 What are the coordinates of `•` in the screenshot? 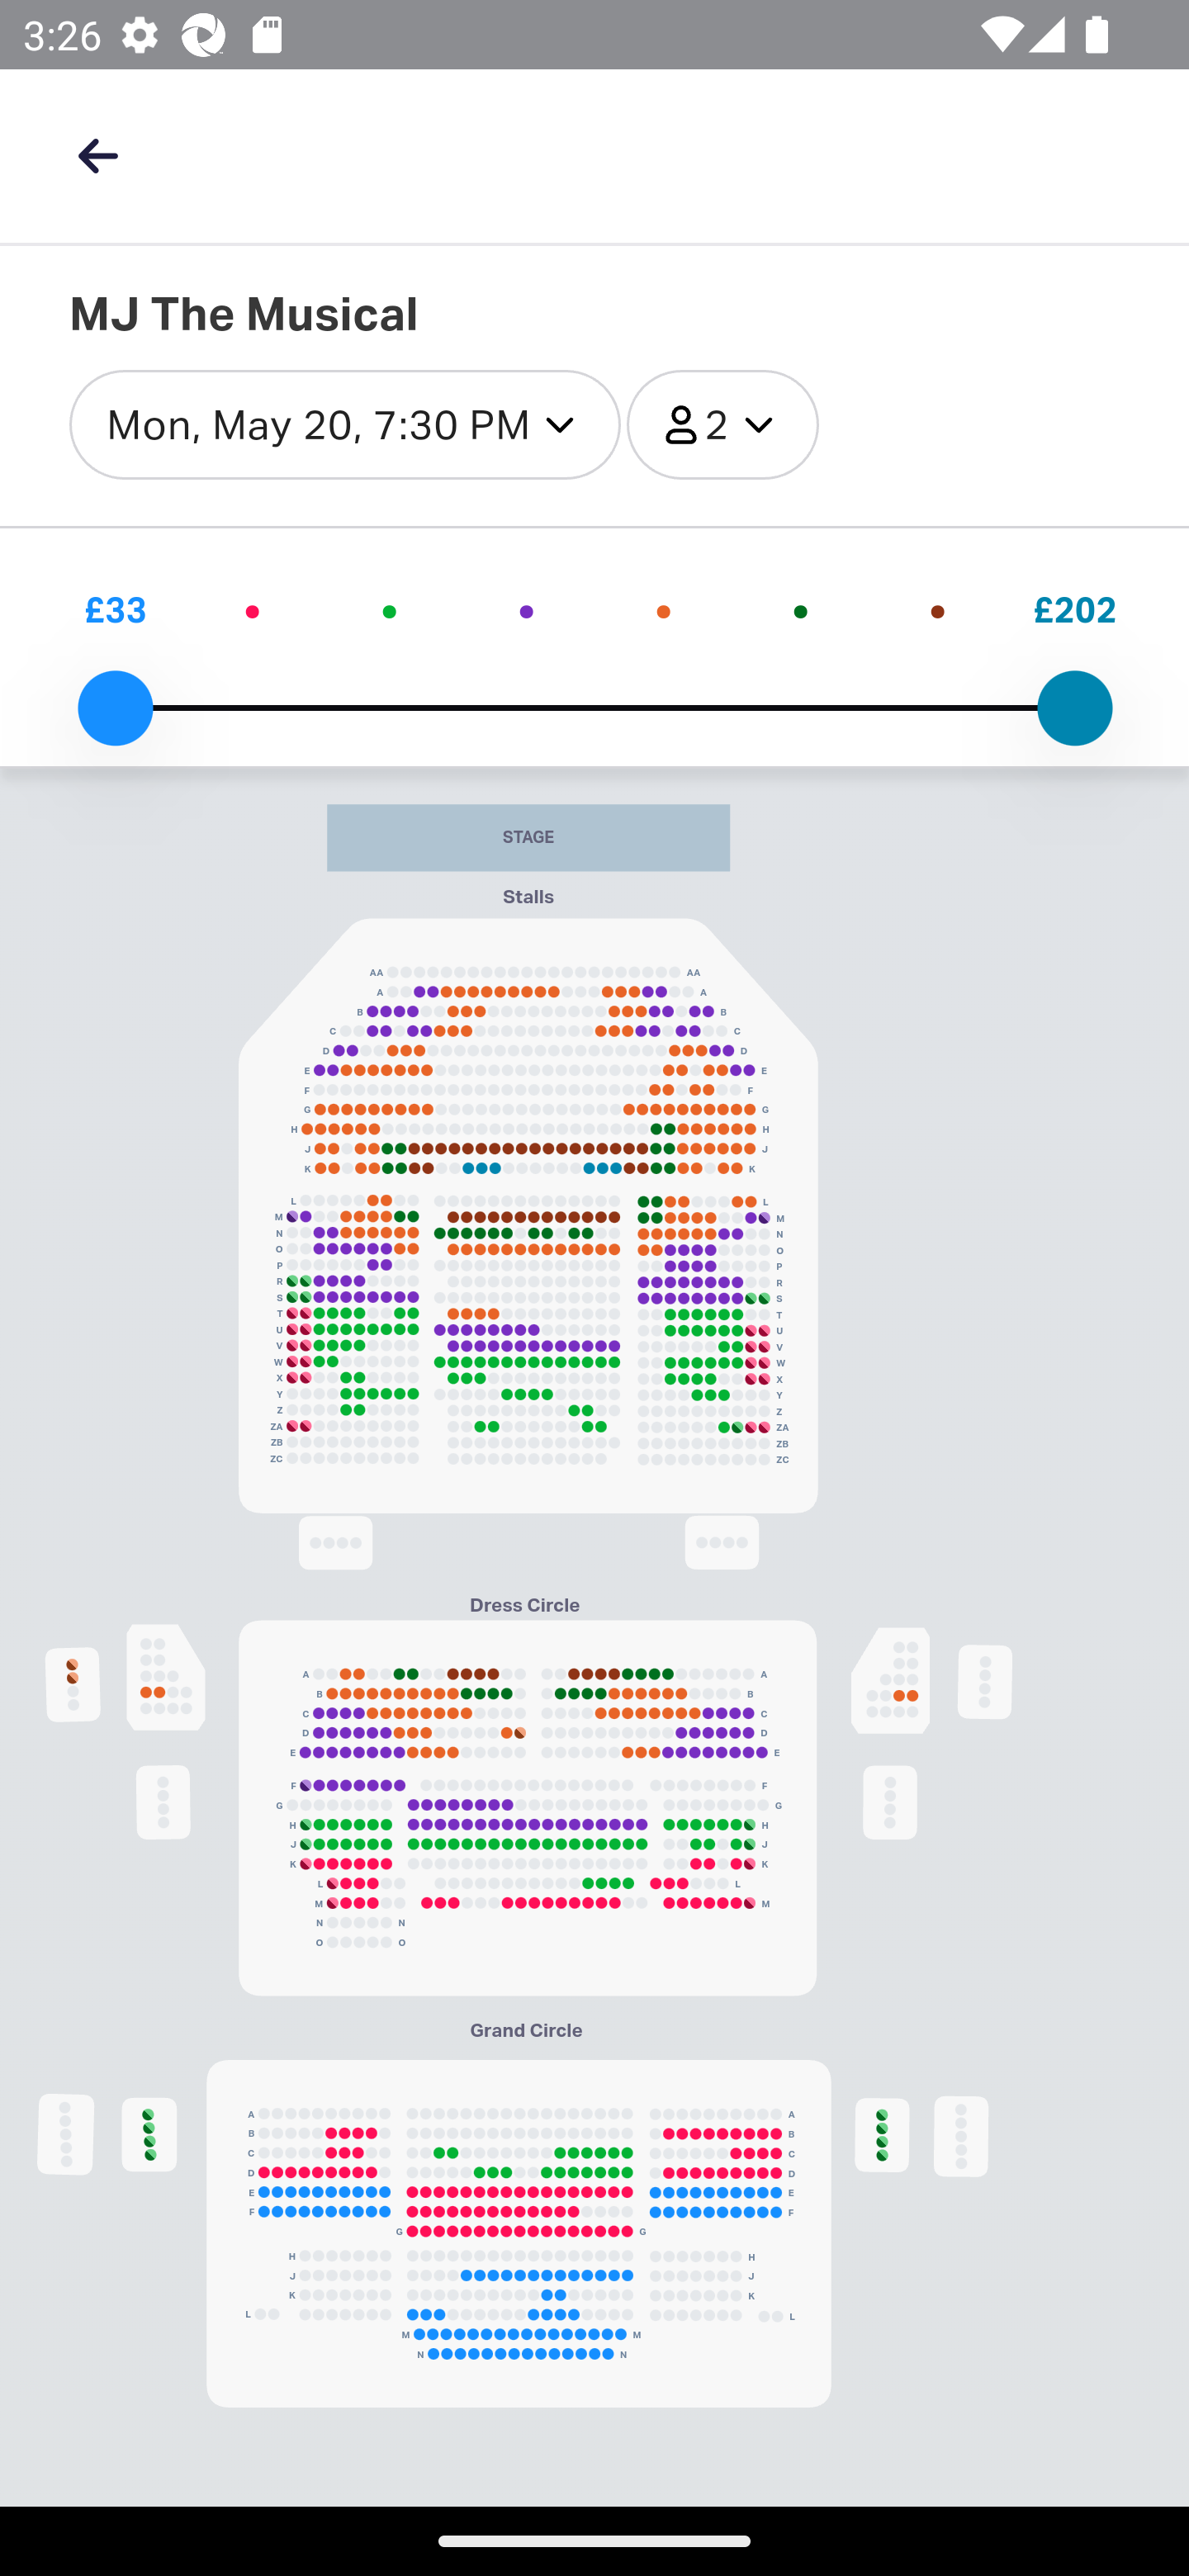 It's located at (662, 609).